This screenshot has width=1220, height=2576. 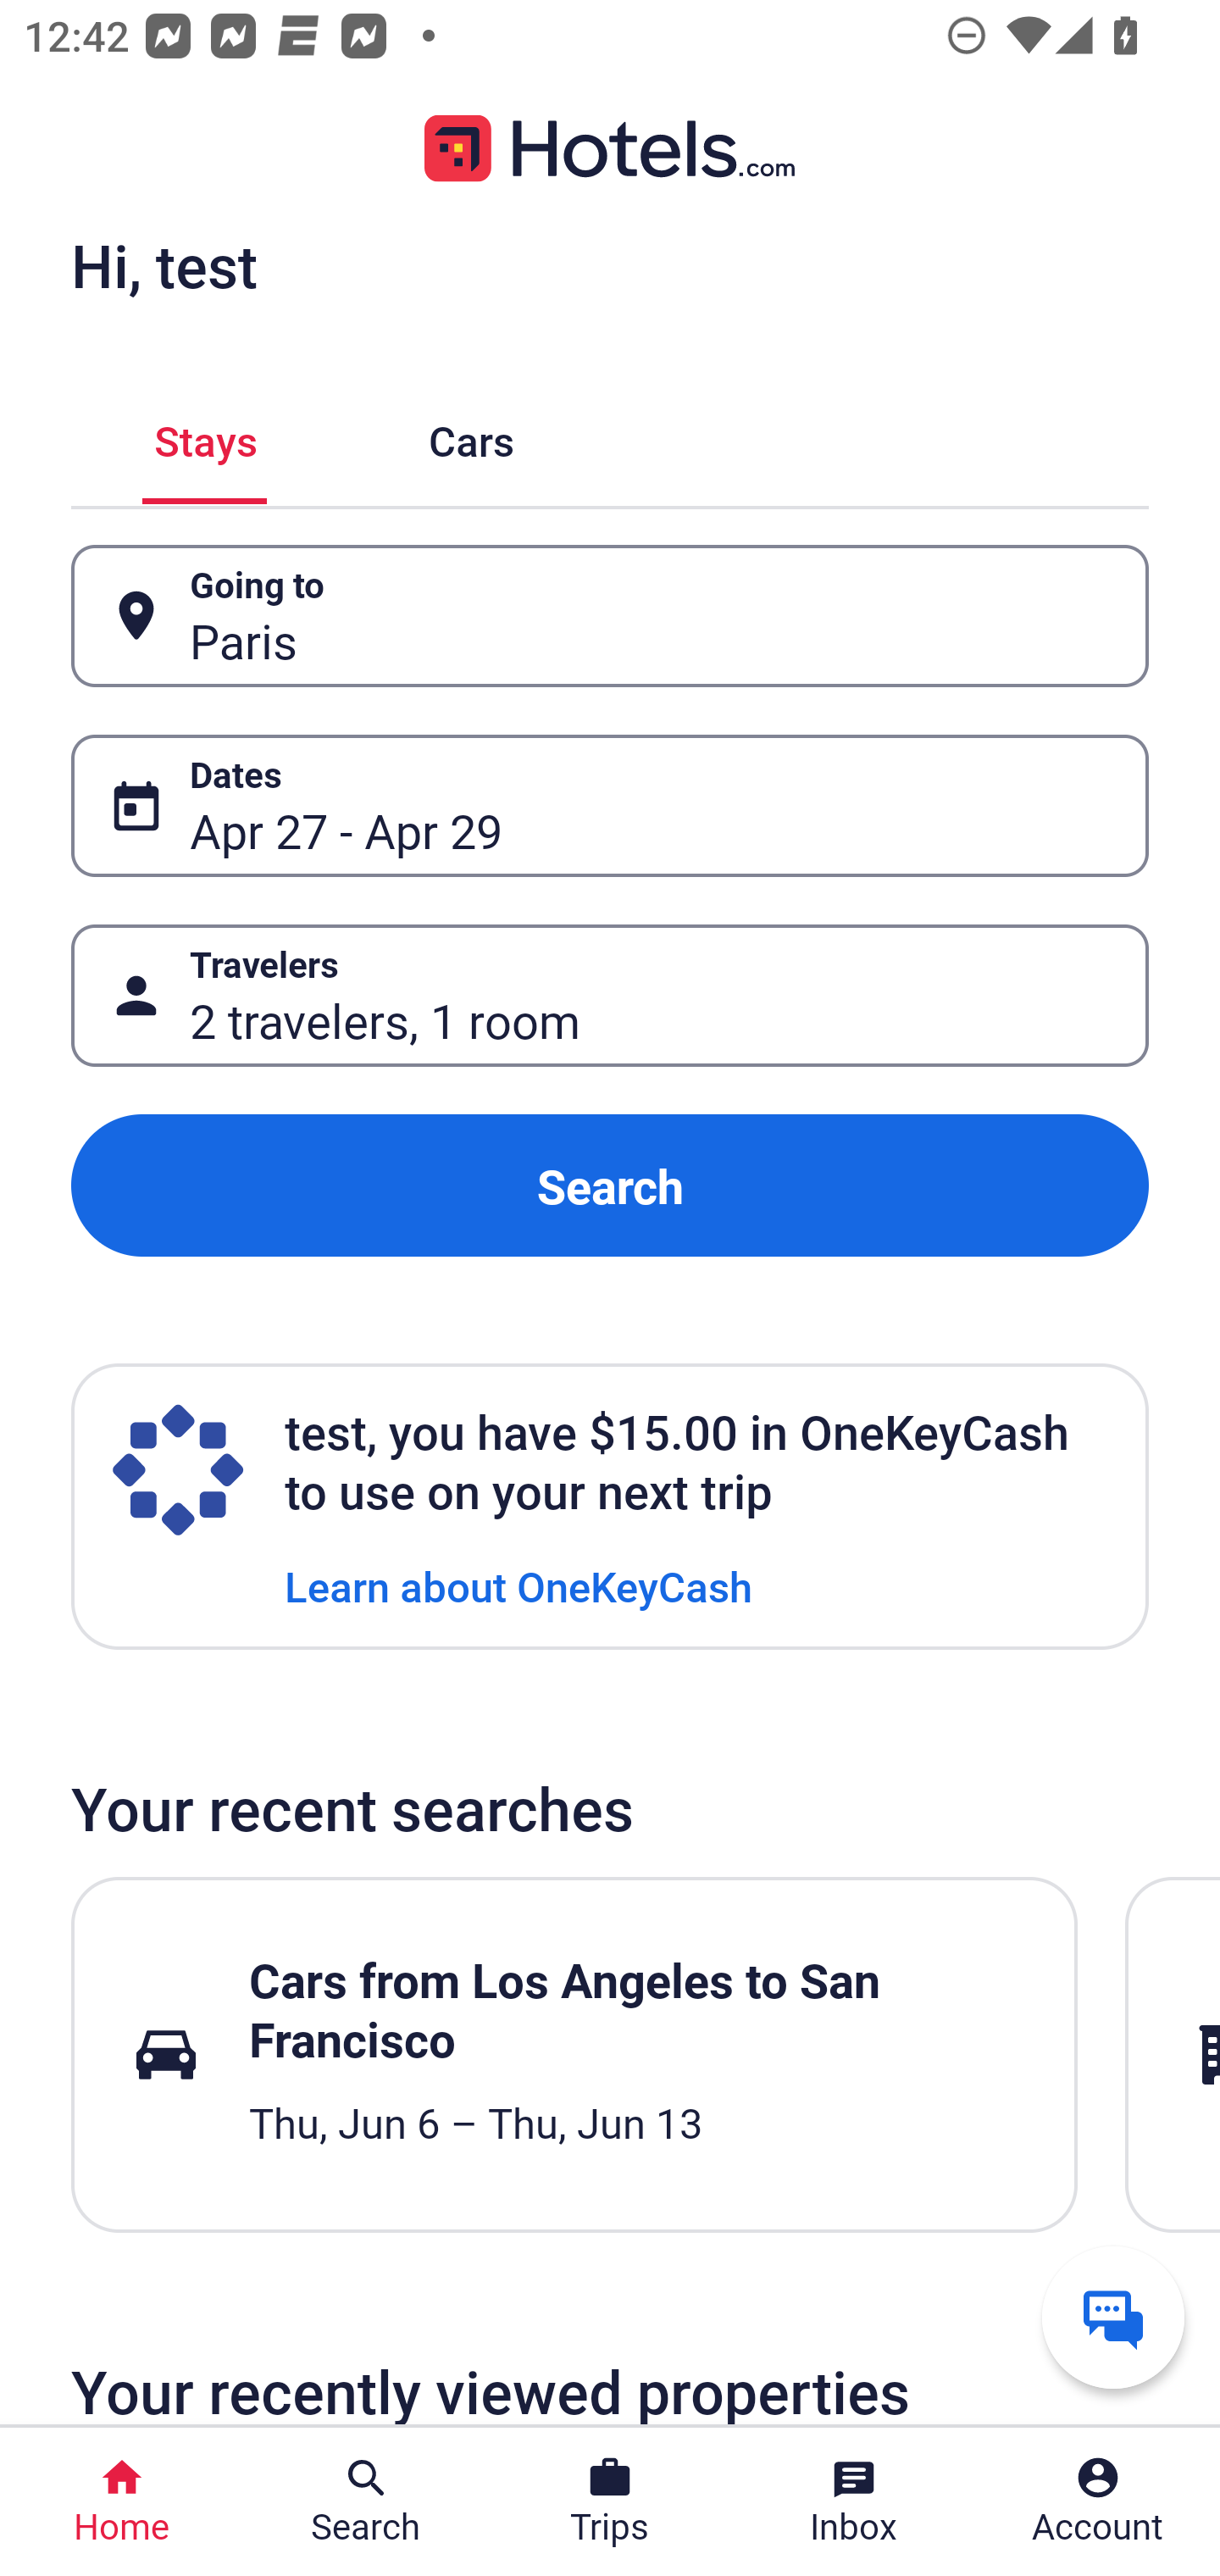 I want to click on Search Search Button, so click(x=366, y=2501).